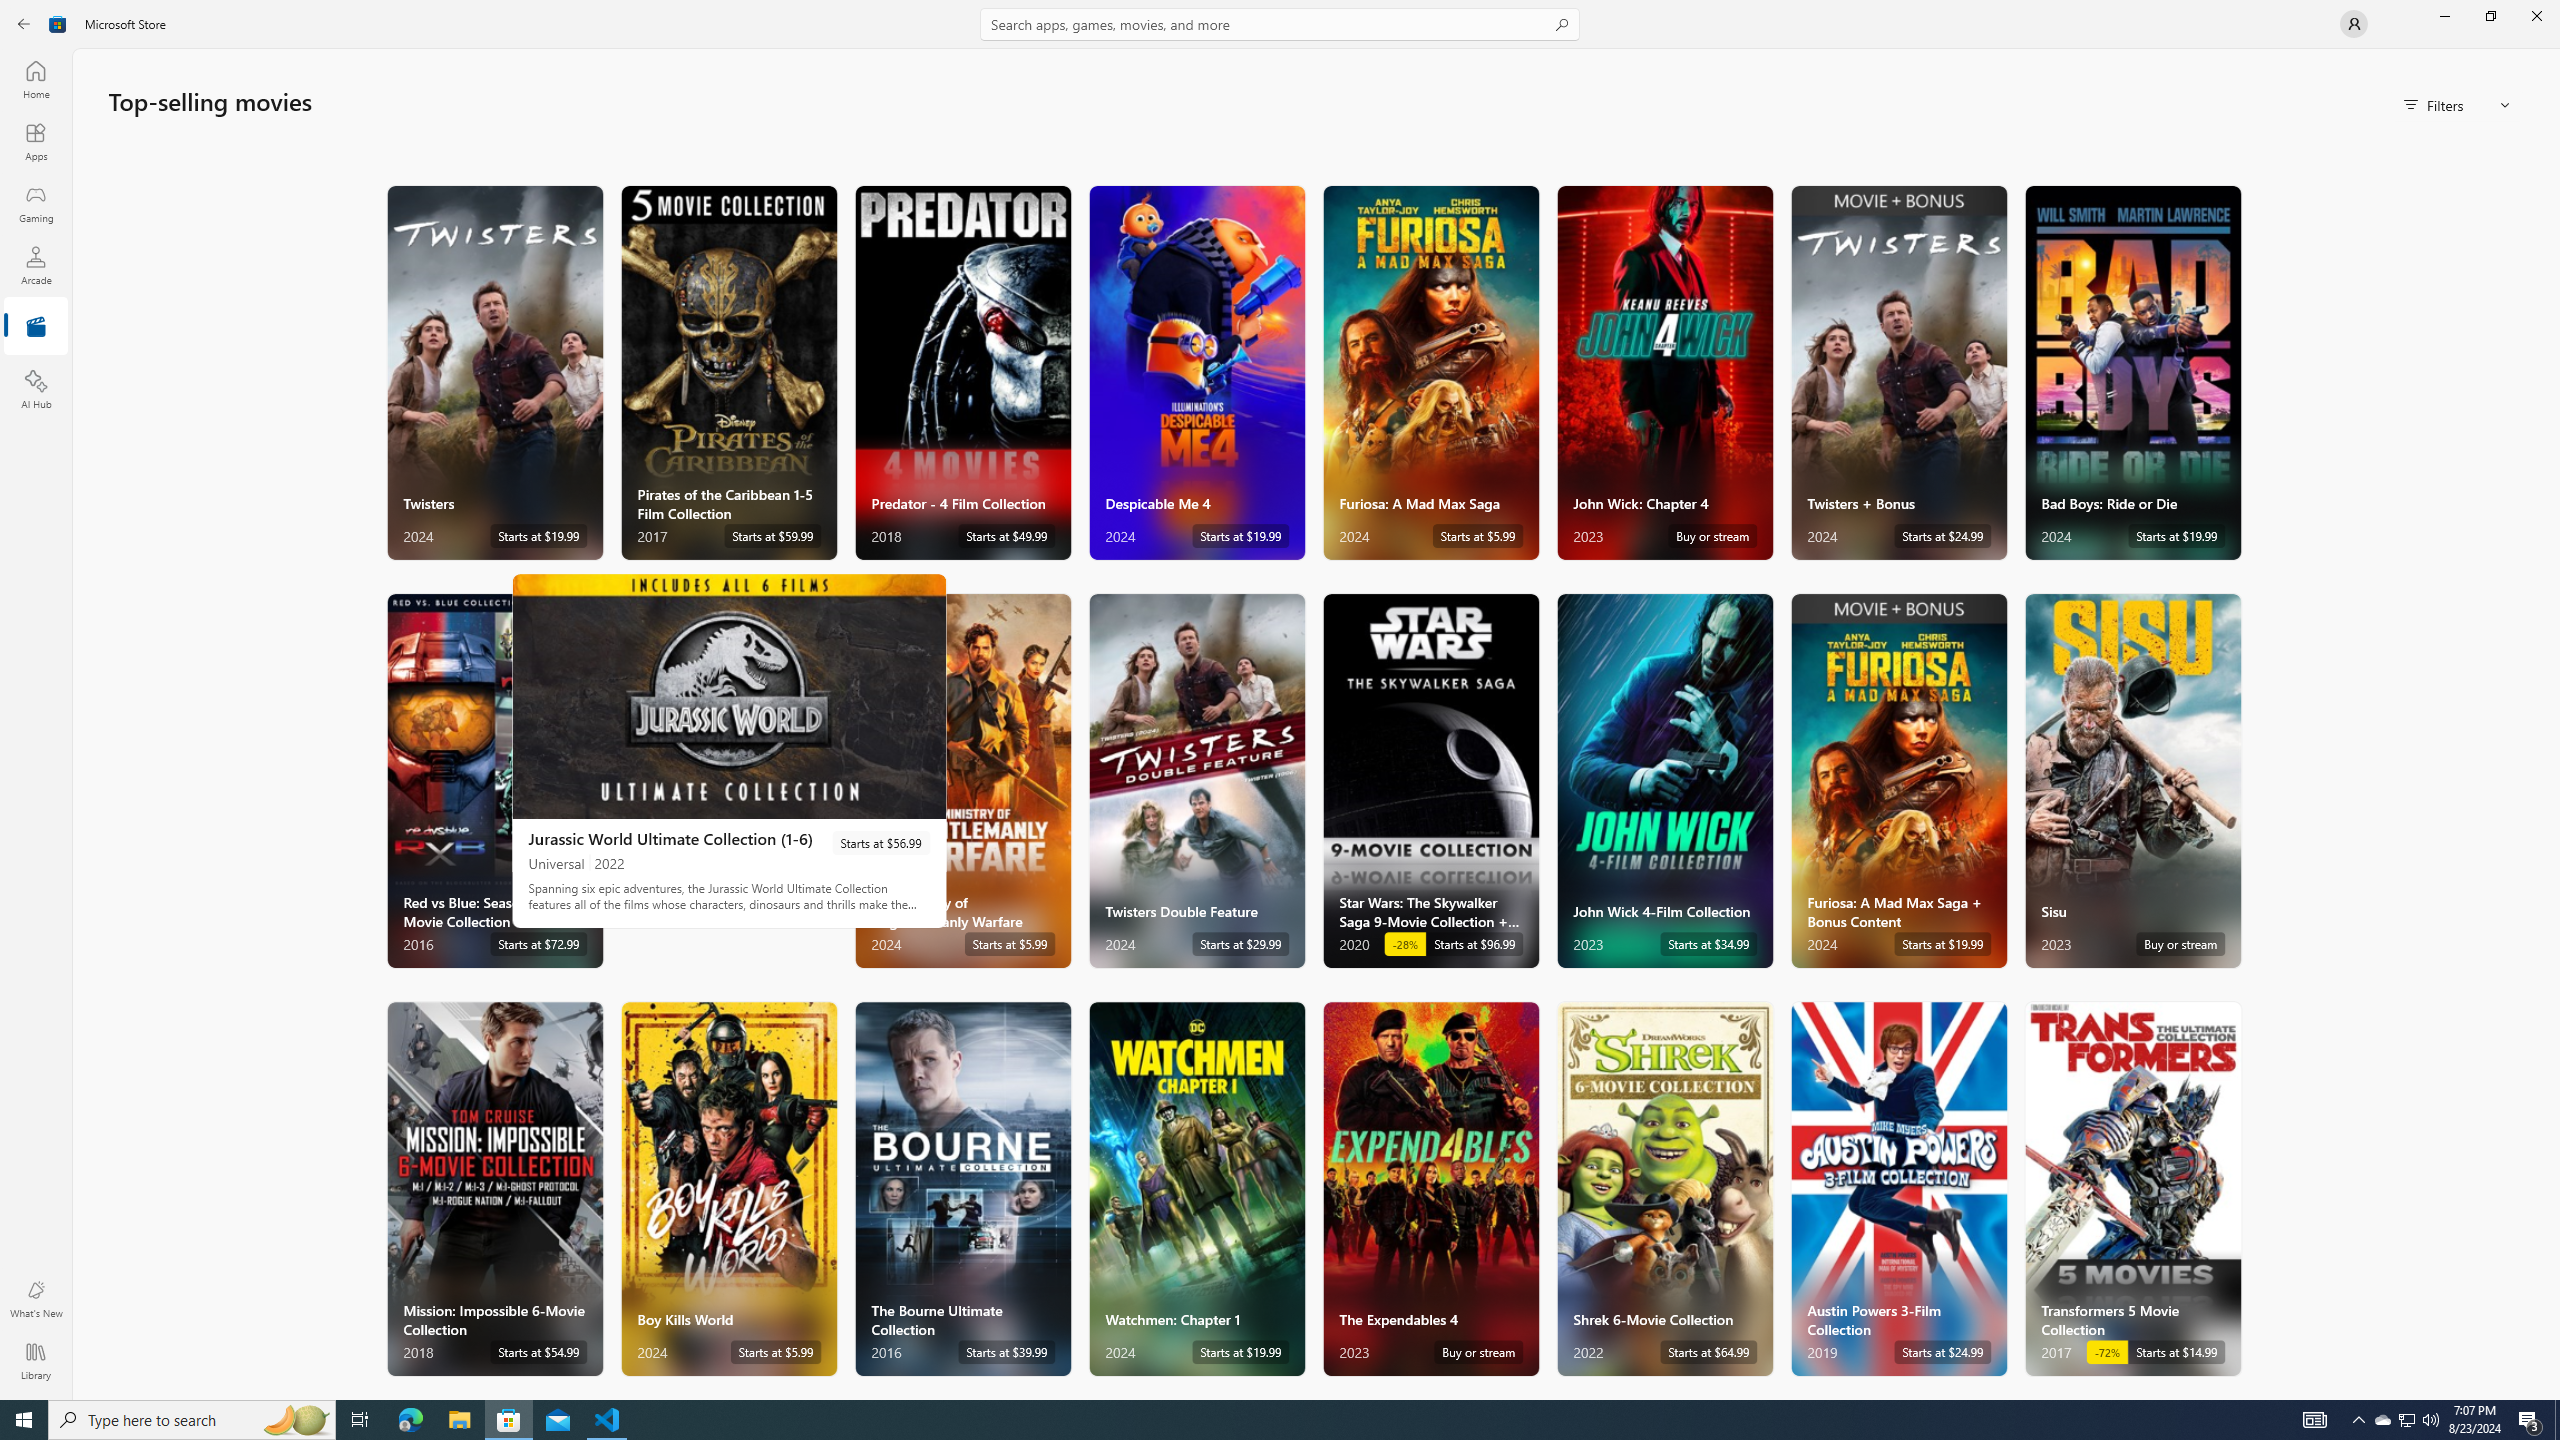  Describe the element at coordinates (24, 24) in the screenshot. I see `Back` at that location.